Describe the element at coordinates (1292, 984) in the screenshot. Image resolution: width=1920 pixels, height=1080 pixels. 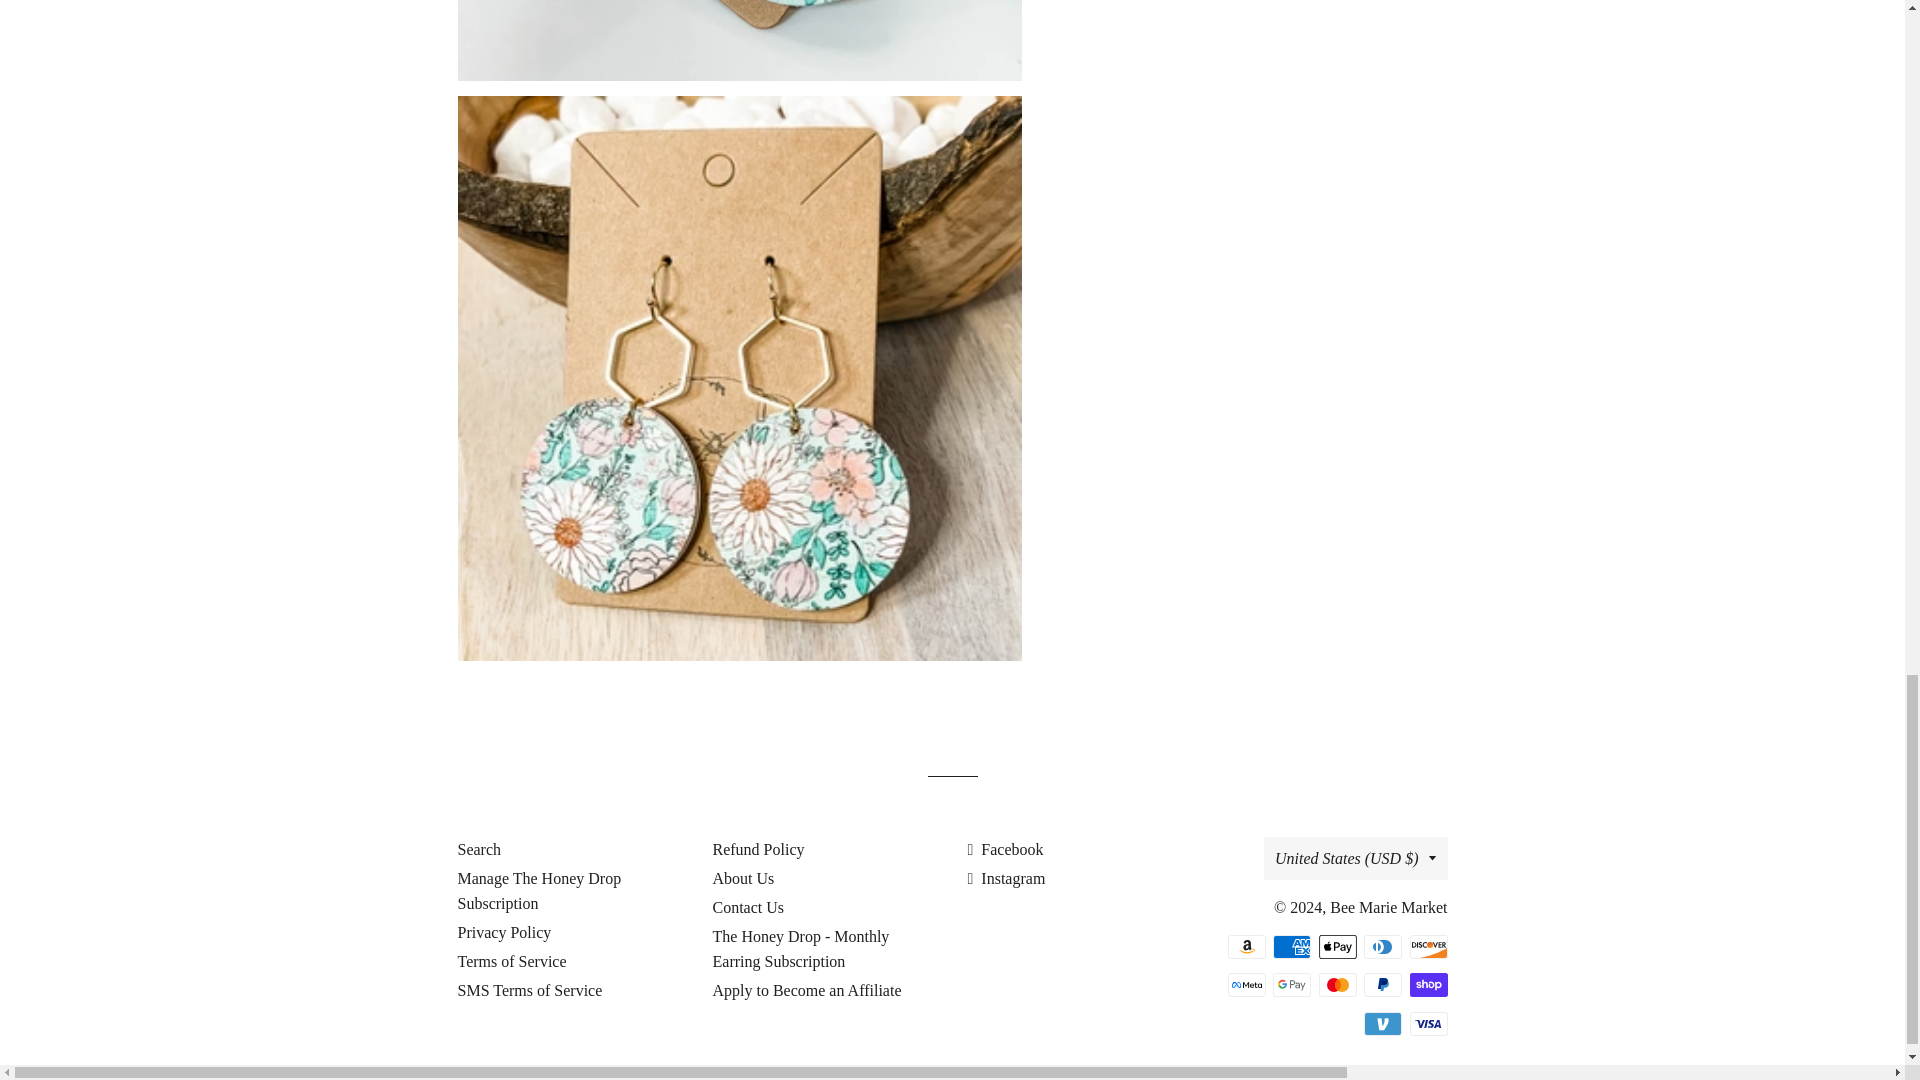
I see `Google Pay` at that location.